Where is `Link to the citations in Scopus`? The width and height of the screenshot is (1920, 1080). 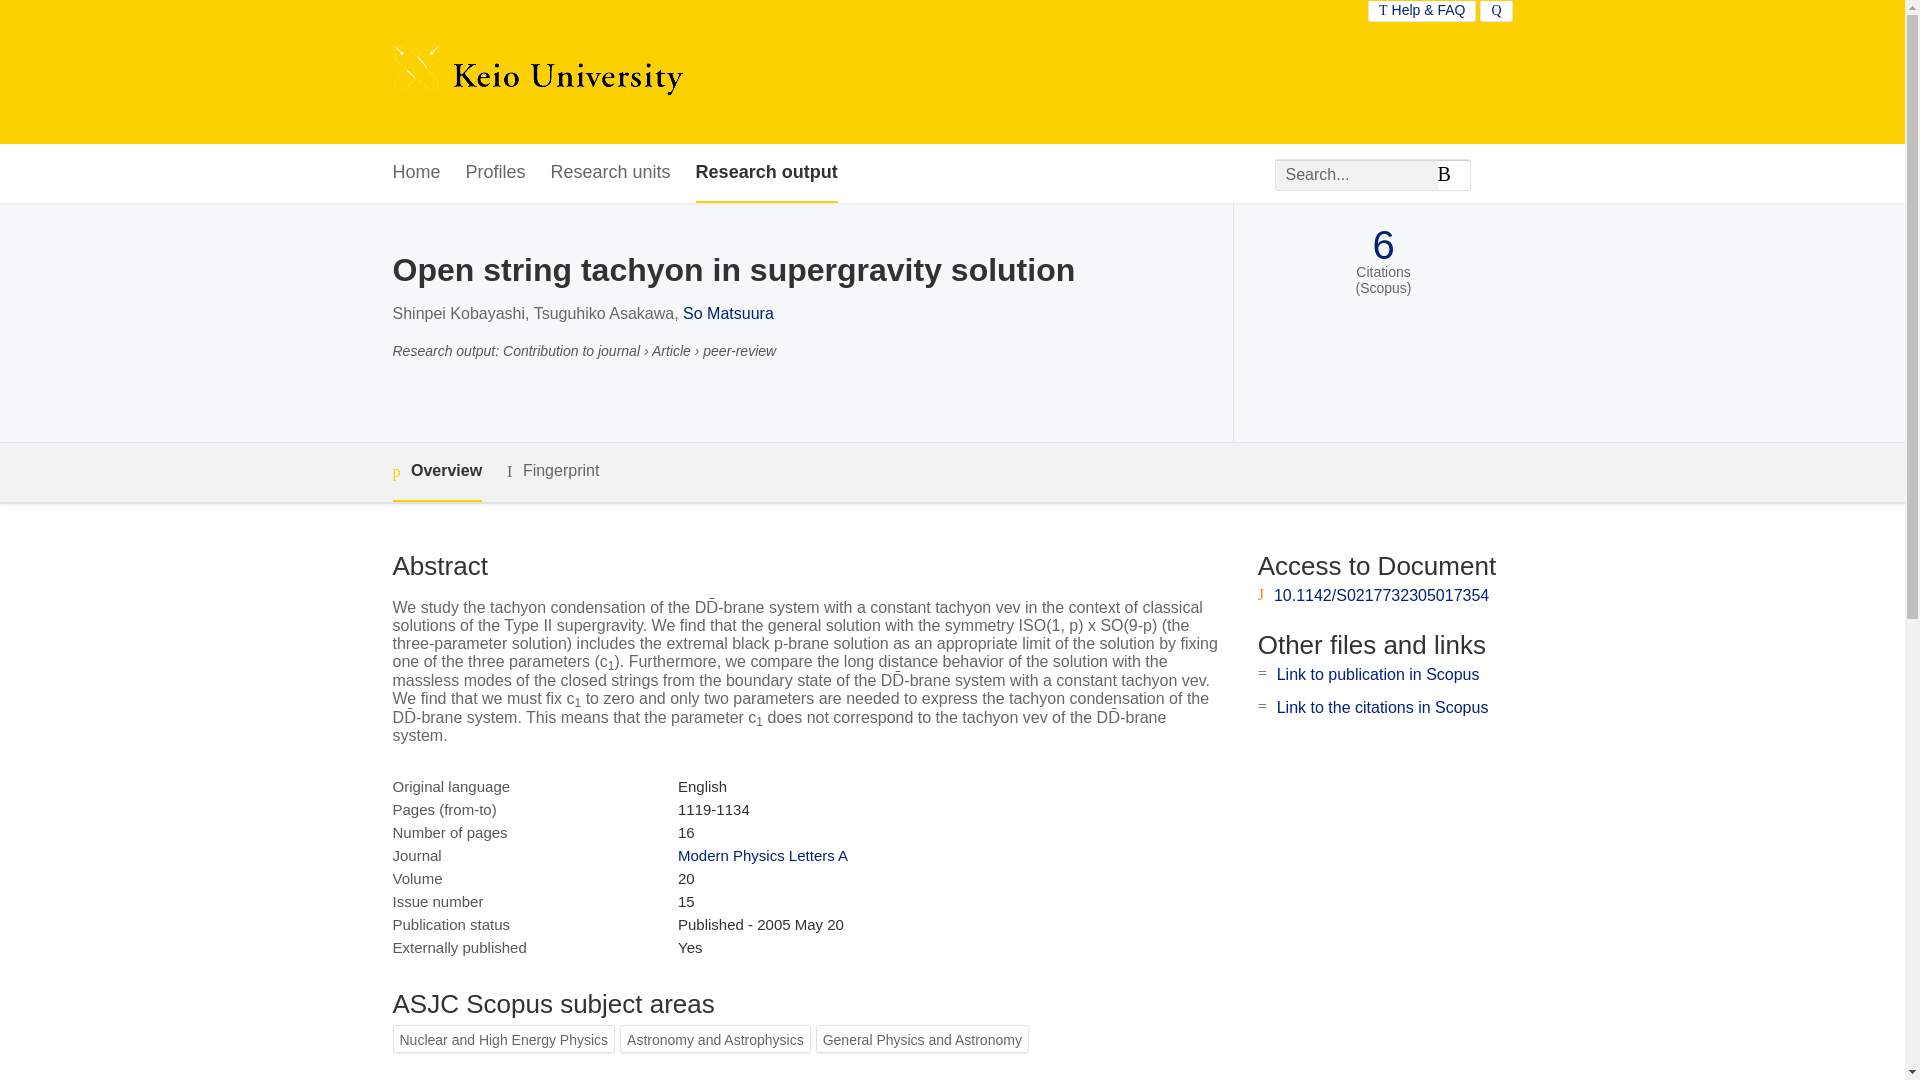 Link to the citations in Scopus is located at coordinates (1382, 707).